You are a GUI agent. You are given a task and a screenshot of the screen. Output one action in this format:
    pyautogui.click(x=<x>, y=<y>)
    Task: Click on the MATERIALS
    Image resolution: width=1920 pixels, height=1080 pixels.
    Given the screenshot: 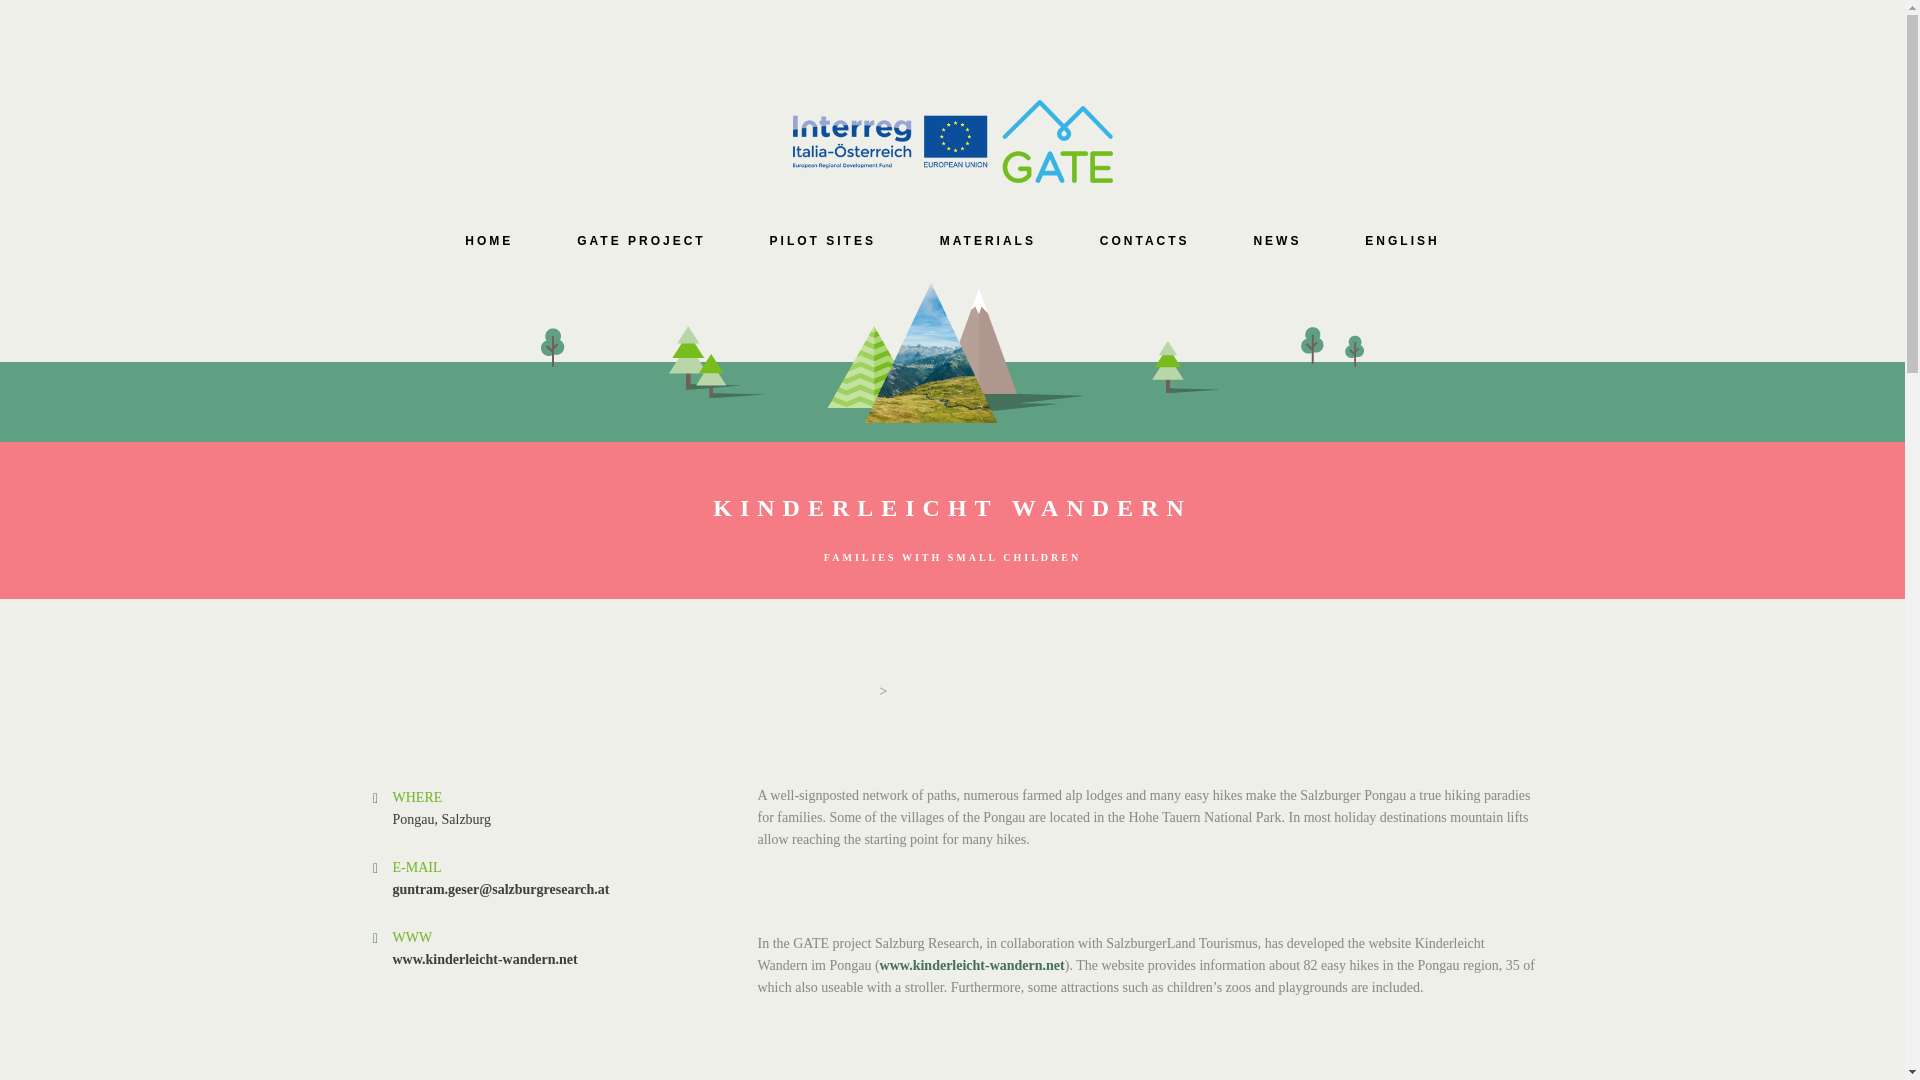 What is the action you would take?
    pyautogui.click(x=988, y=240)
    